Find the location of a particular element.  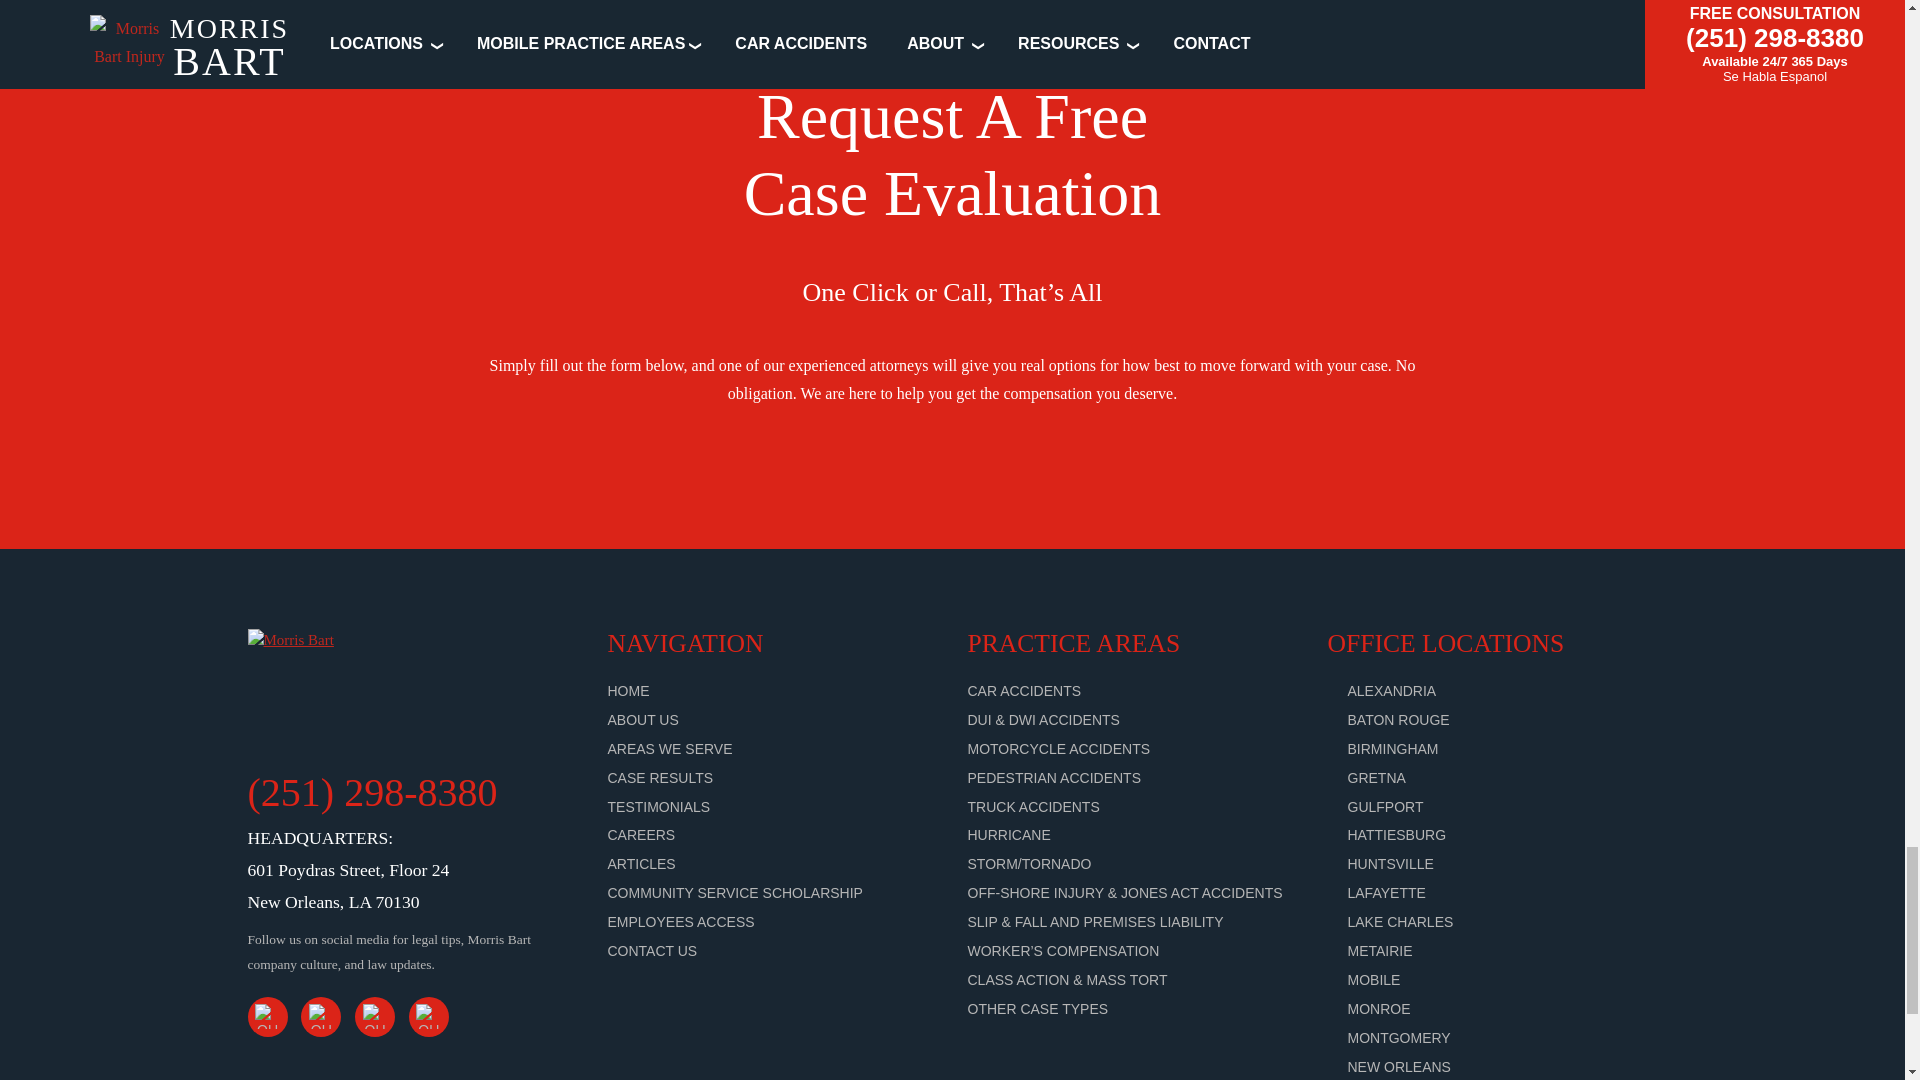

Careers is located at coordinates (642, 835).